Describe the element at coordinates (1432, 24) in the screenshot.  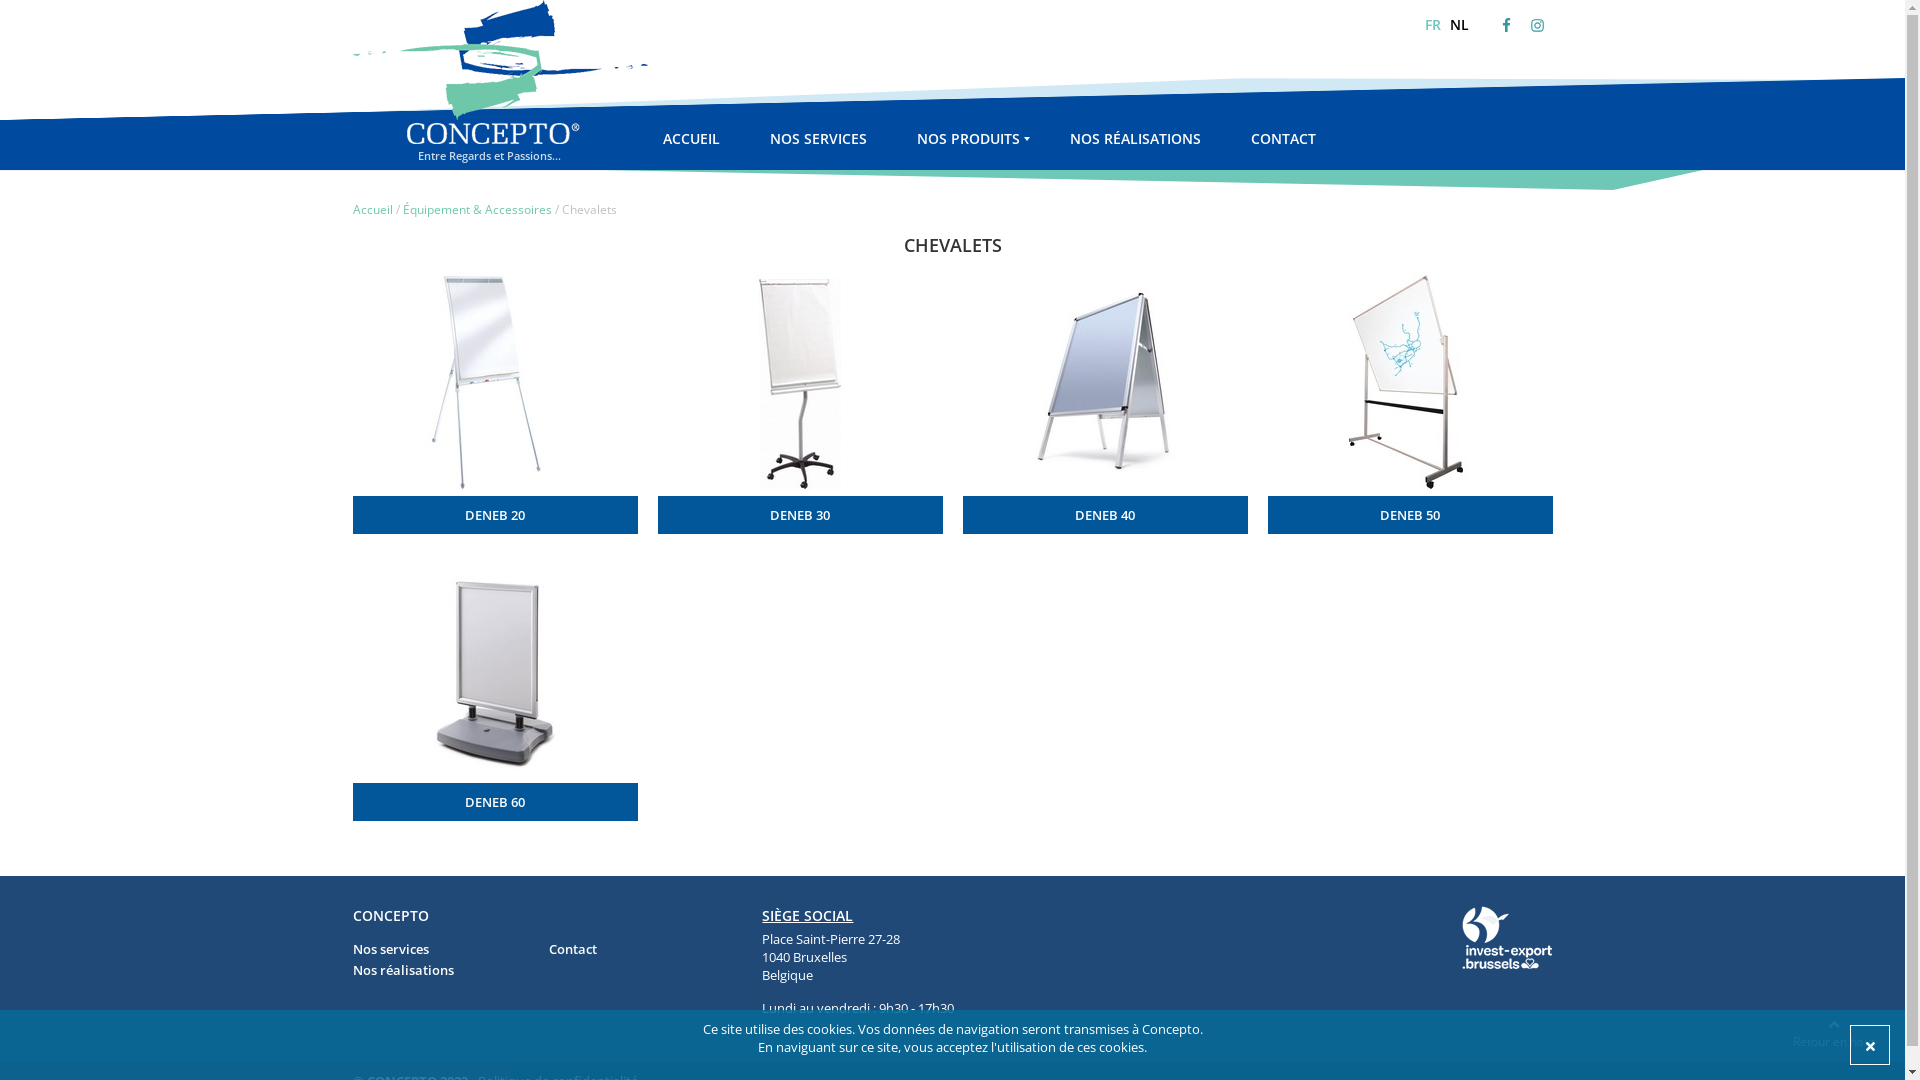
I see `FR` at that location.